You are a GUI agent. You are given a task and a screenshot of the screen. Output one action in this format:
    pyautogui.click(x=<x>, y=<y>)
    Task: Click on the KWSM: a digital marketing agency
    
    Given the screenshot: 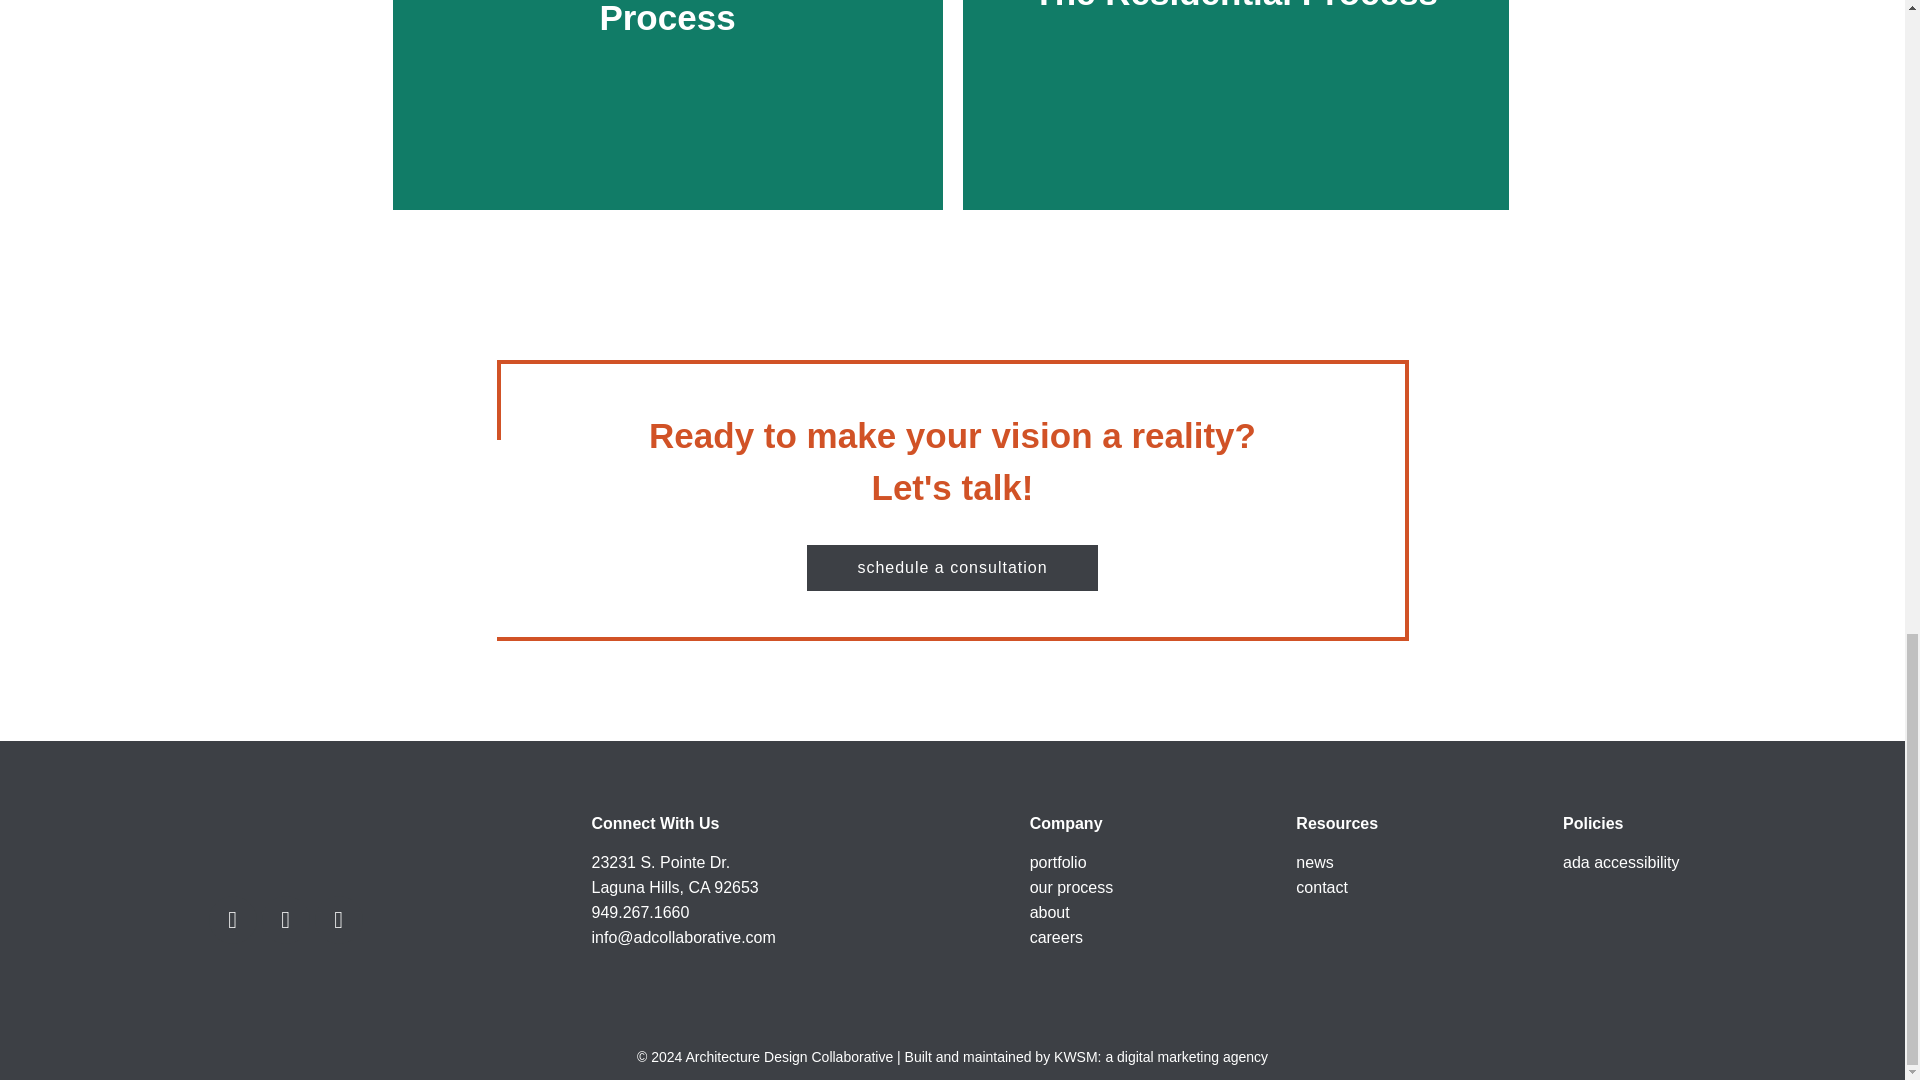 What is the action you would take?
    pyautogui.click(x=1160, y=1056)
    